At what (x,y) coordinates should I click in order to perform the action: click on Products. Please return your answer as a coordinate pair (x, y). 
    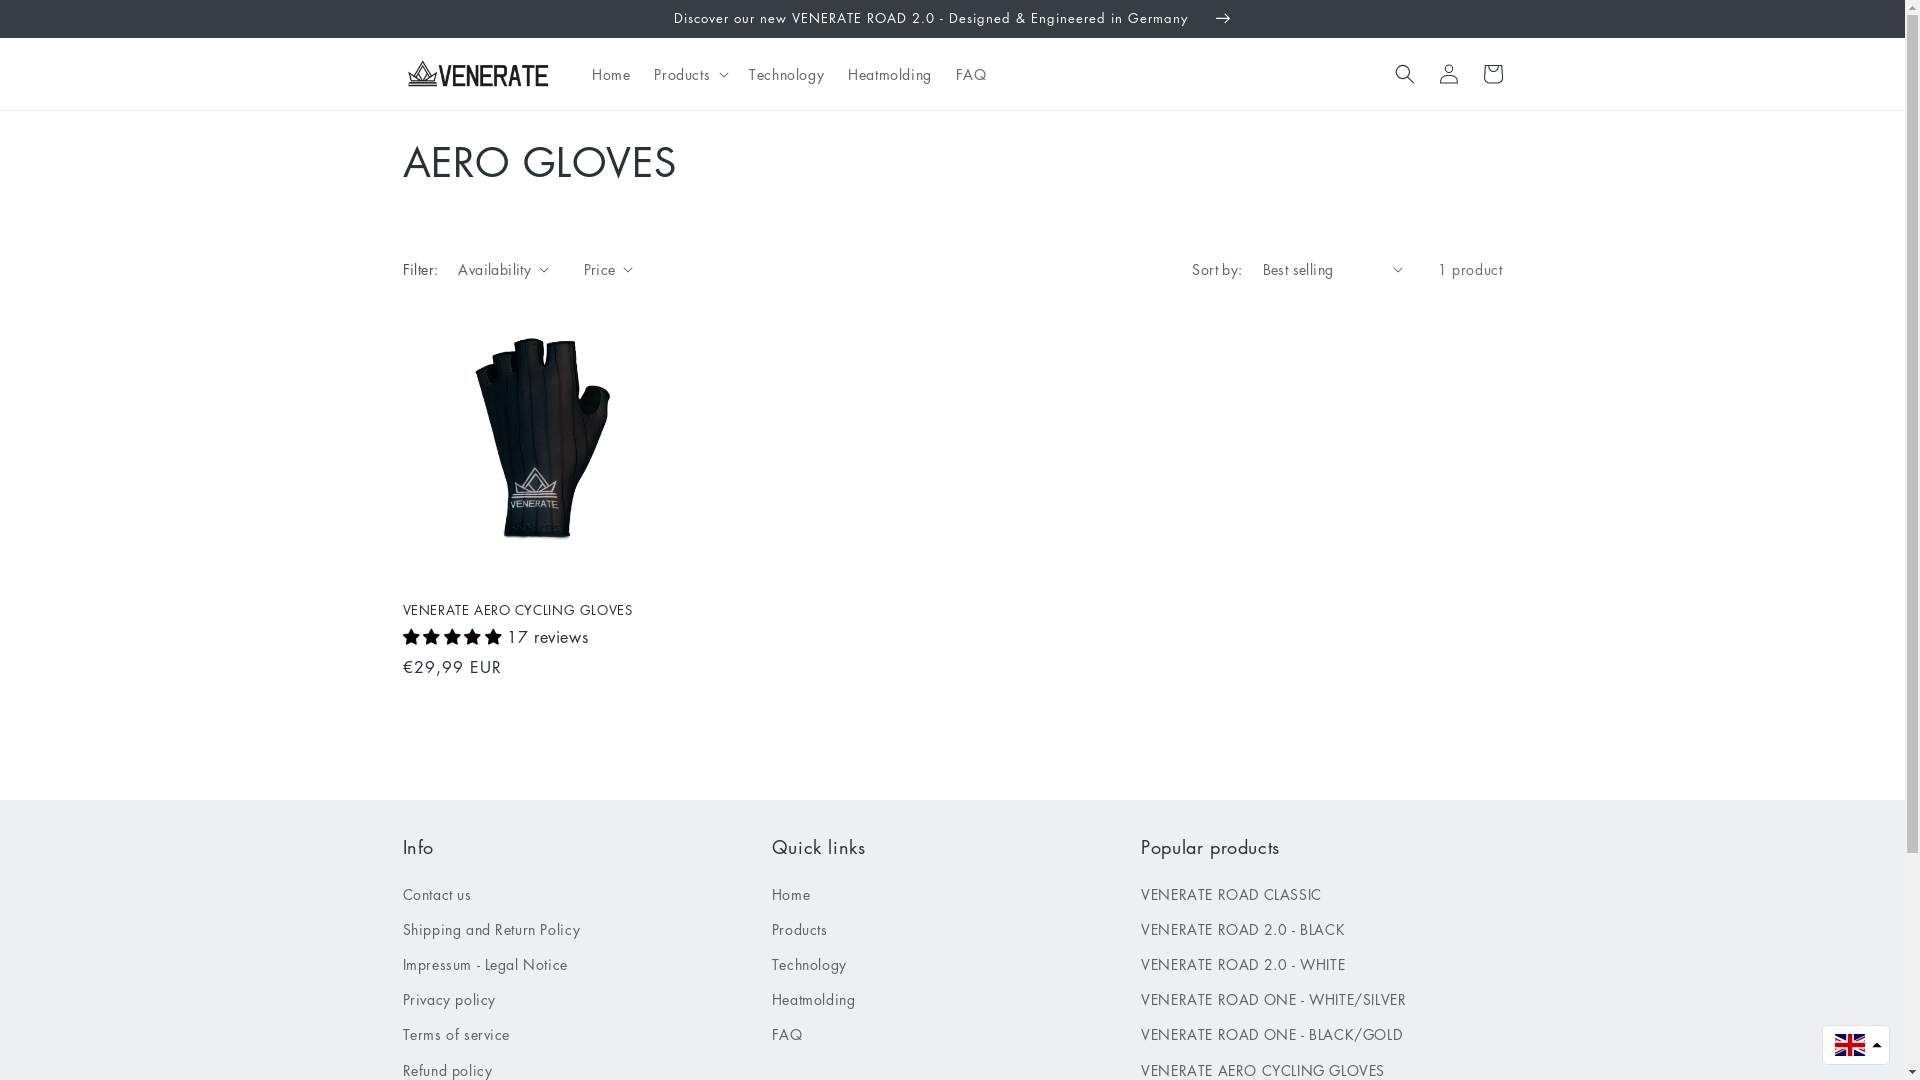
    Looking at the image, I should click on (800, 930).